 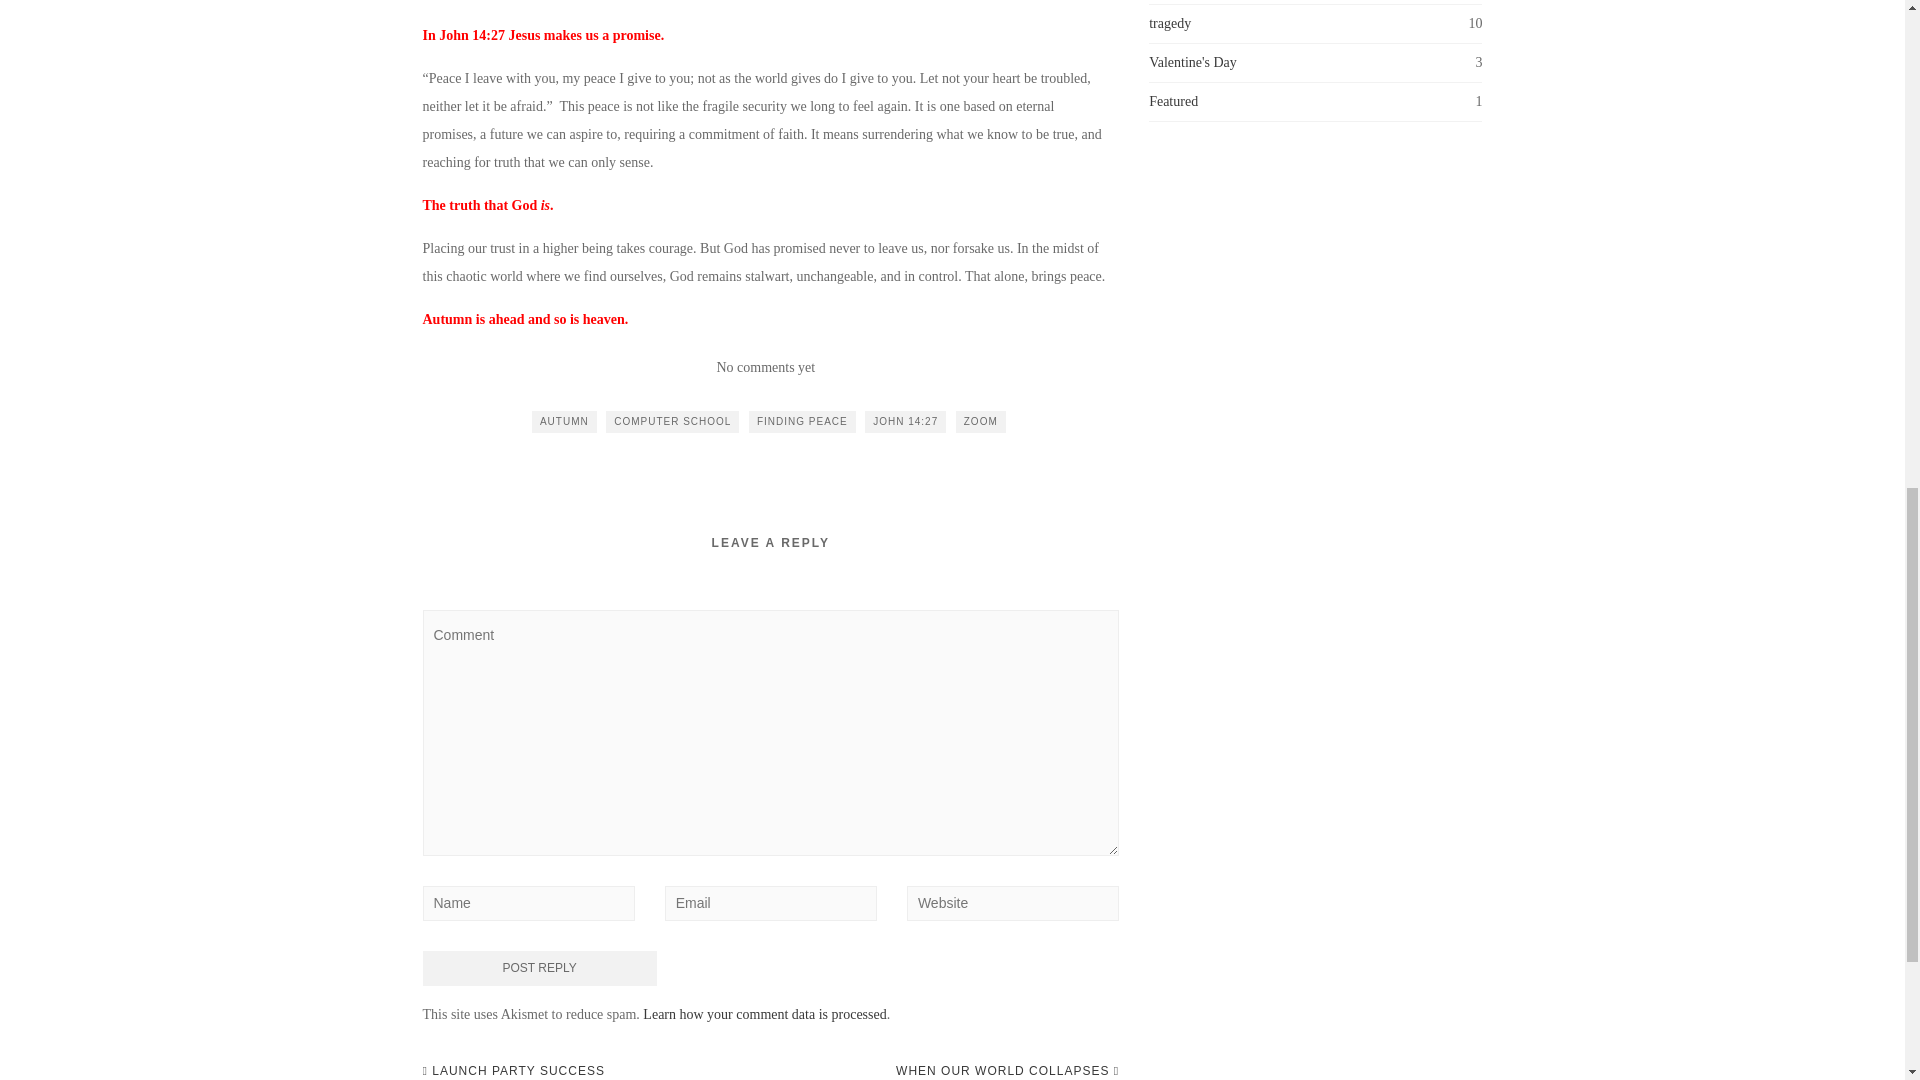 I want to click on No comments yet, so click(x=765, y=366).